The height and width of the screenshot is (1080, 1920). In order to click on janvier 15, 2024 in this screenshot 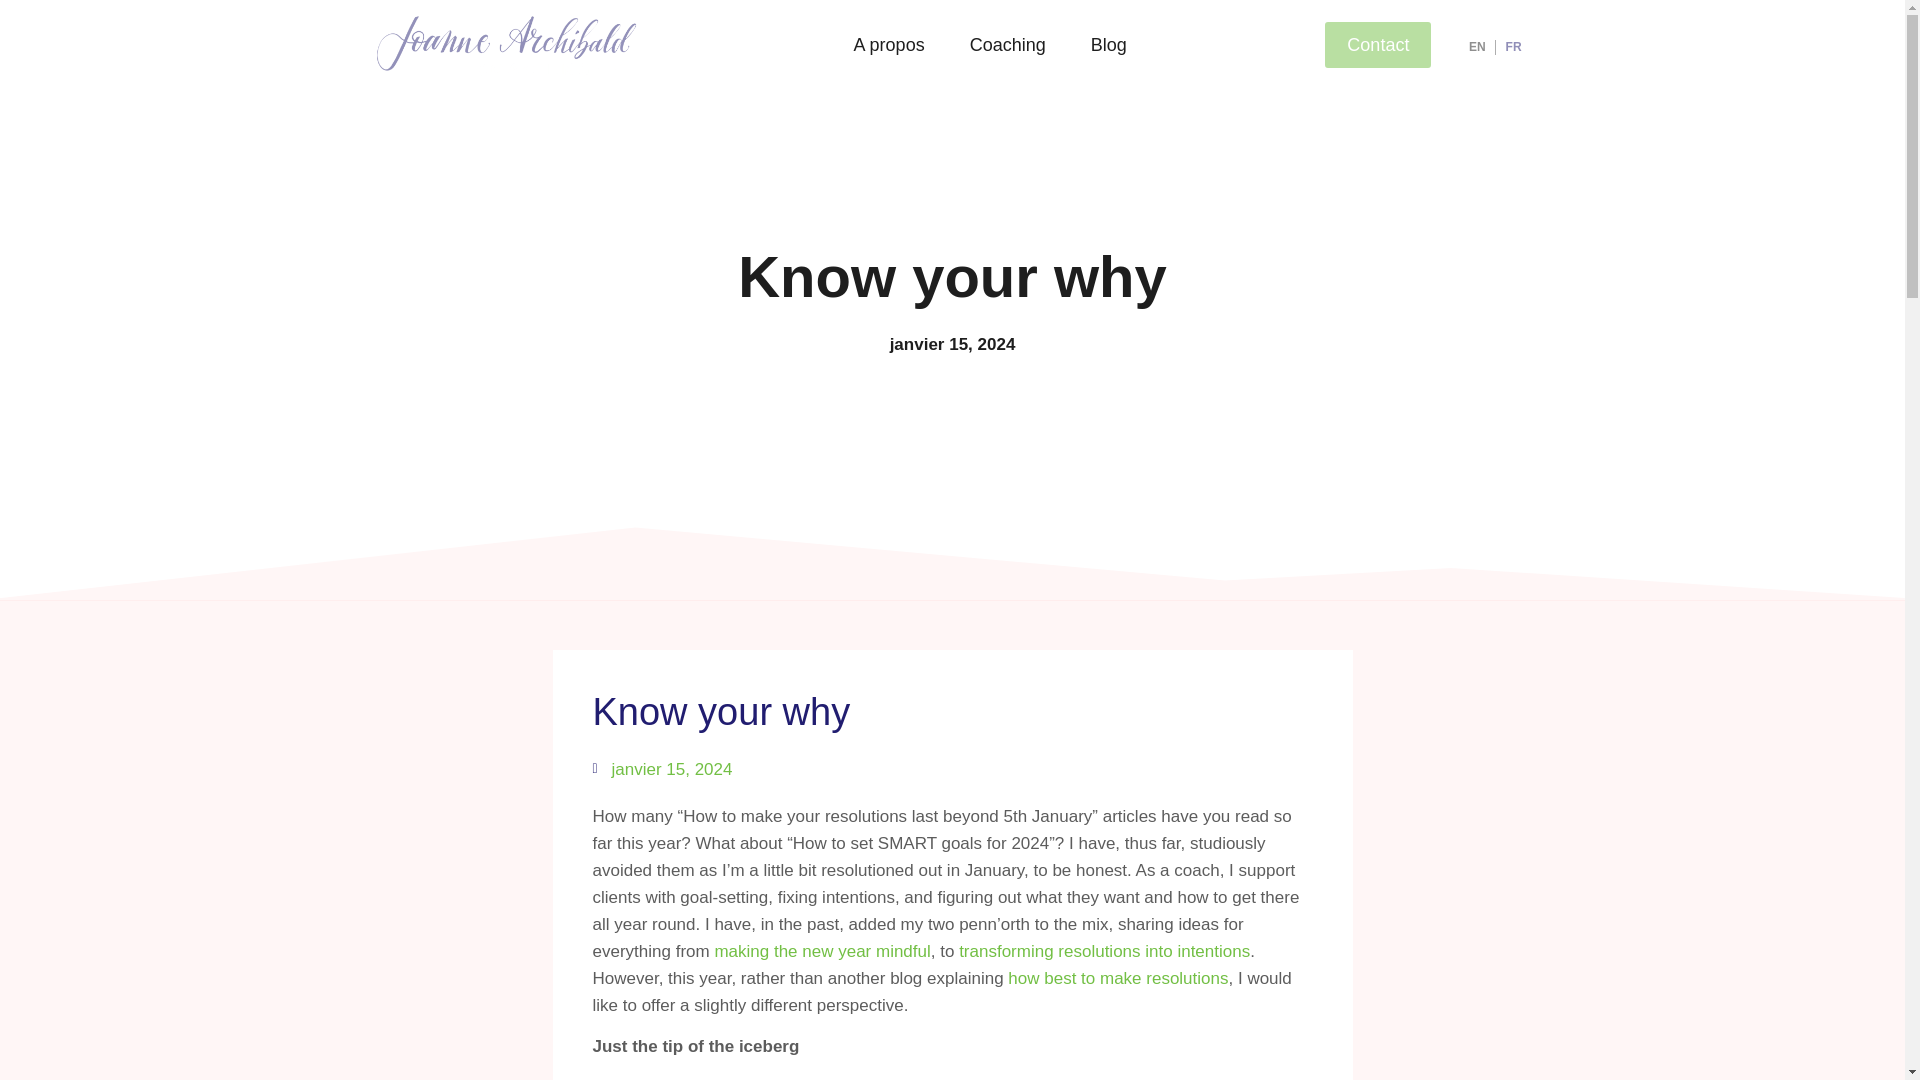, I will do `click(661, 770)`.